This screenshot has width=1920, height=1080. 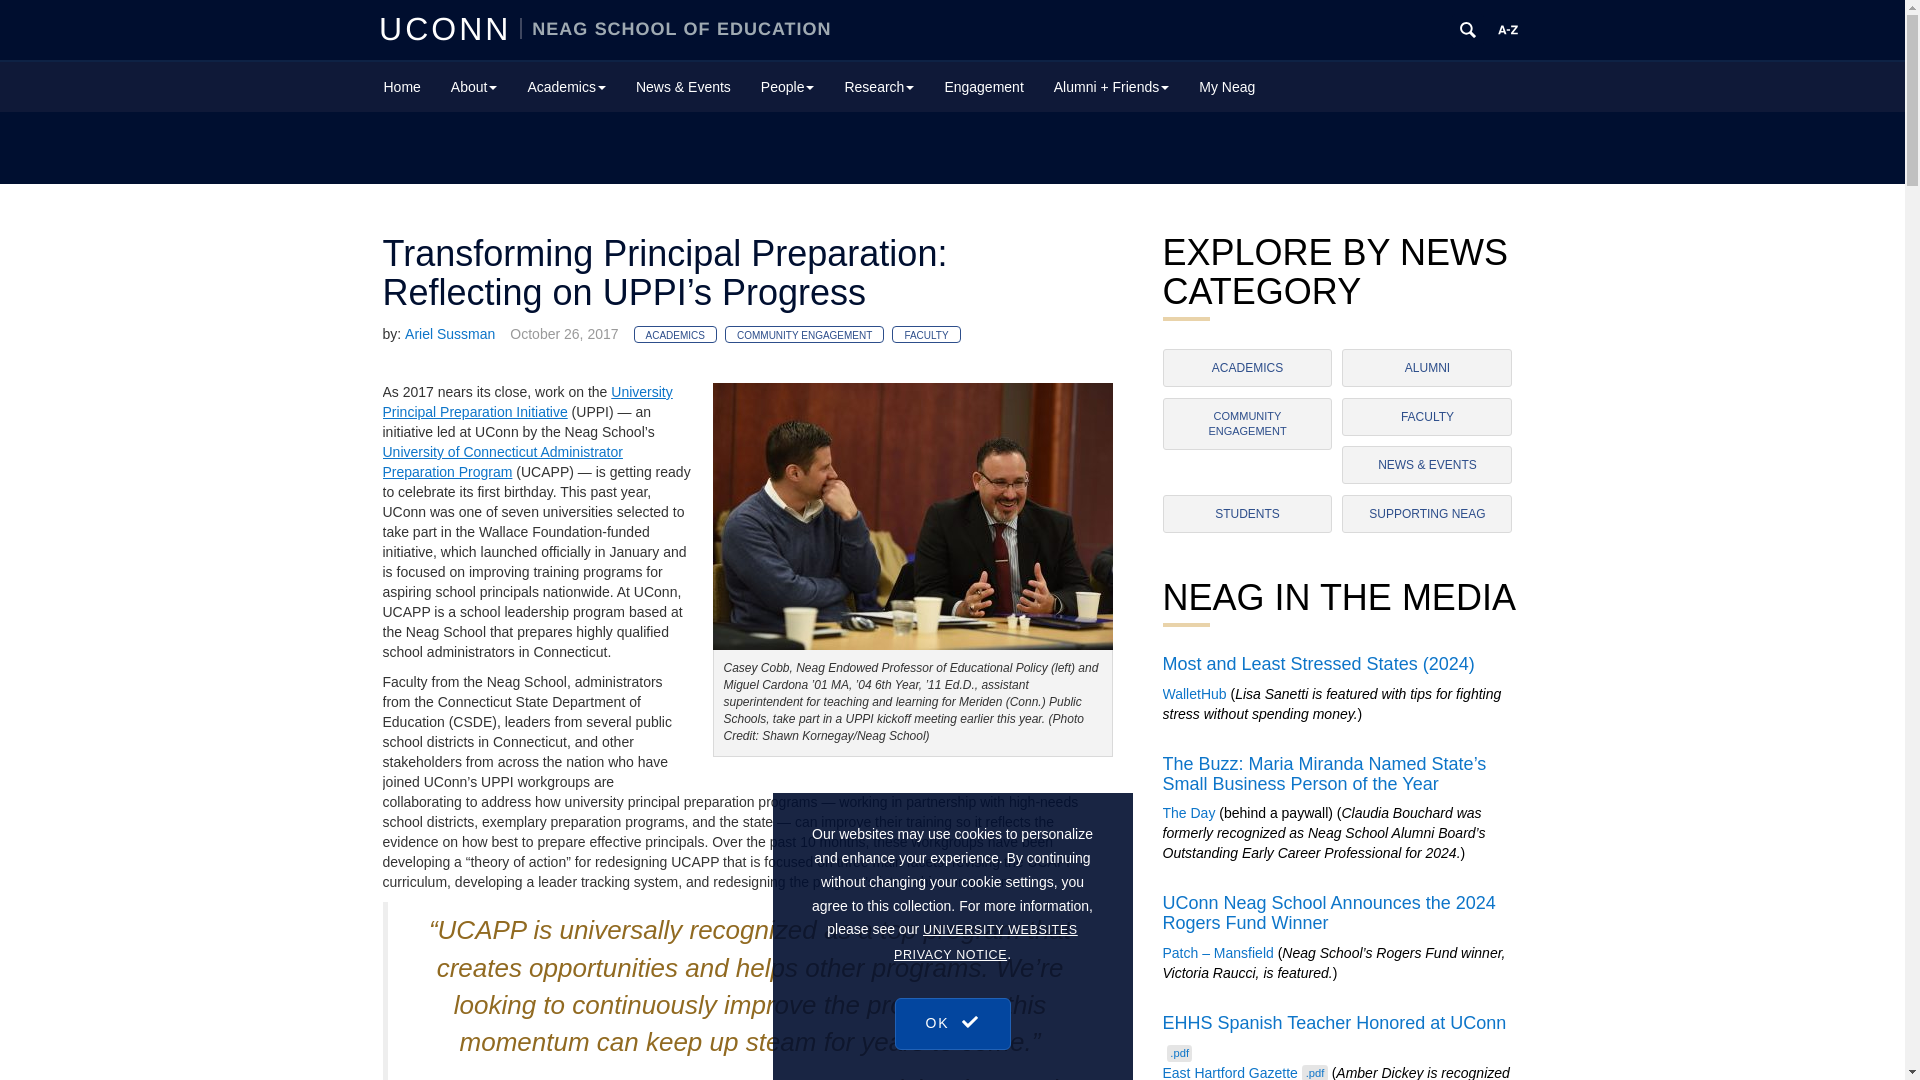 What do you see at coordinates (566, 86) in the screenshot?
I see `Academics` at bounding box center [566, 86].